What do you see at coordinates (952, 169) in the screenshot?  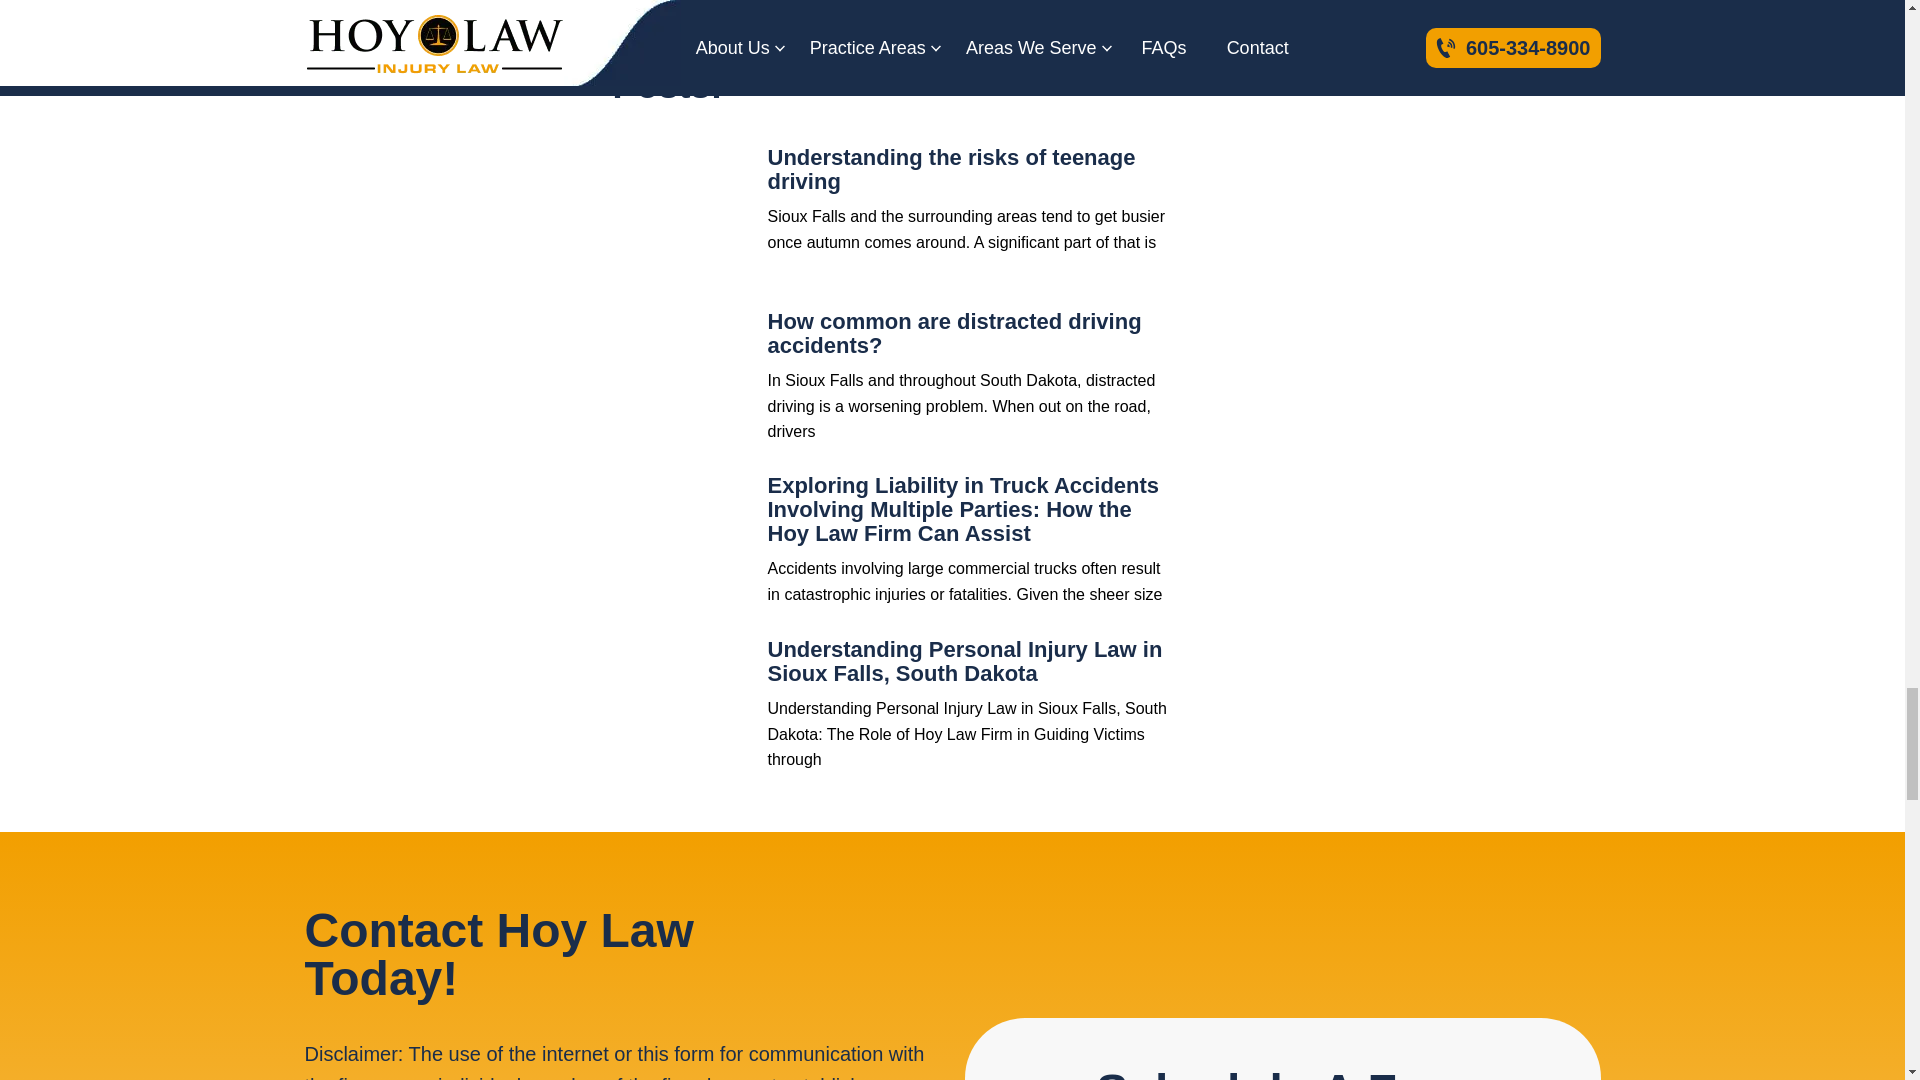 I see `Understanding the risks of teenage driving` at bounding box center [952, 169].